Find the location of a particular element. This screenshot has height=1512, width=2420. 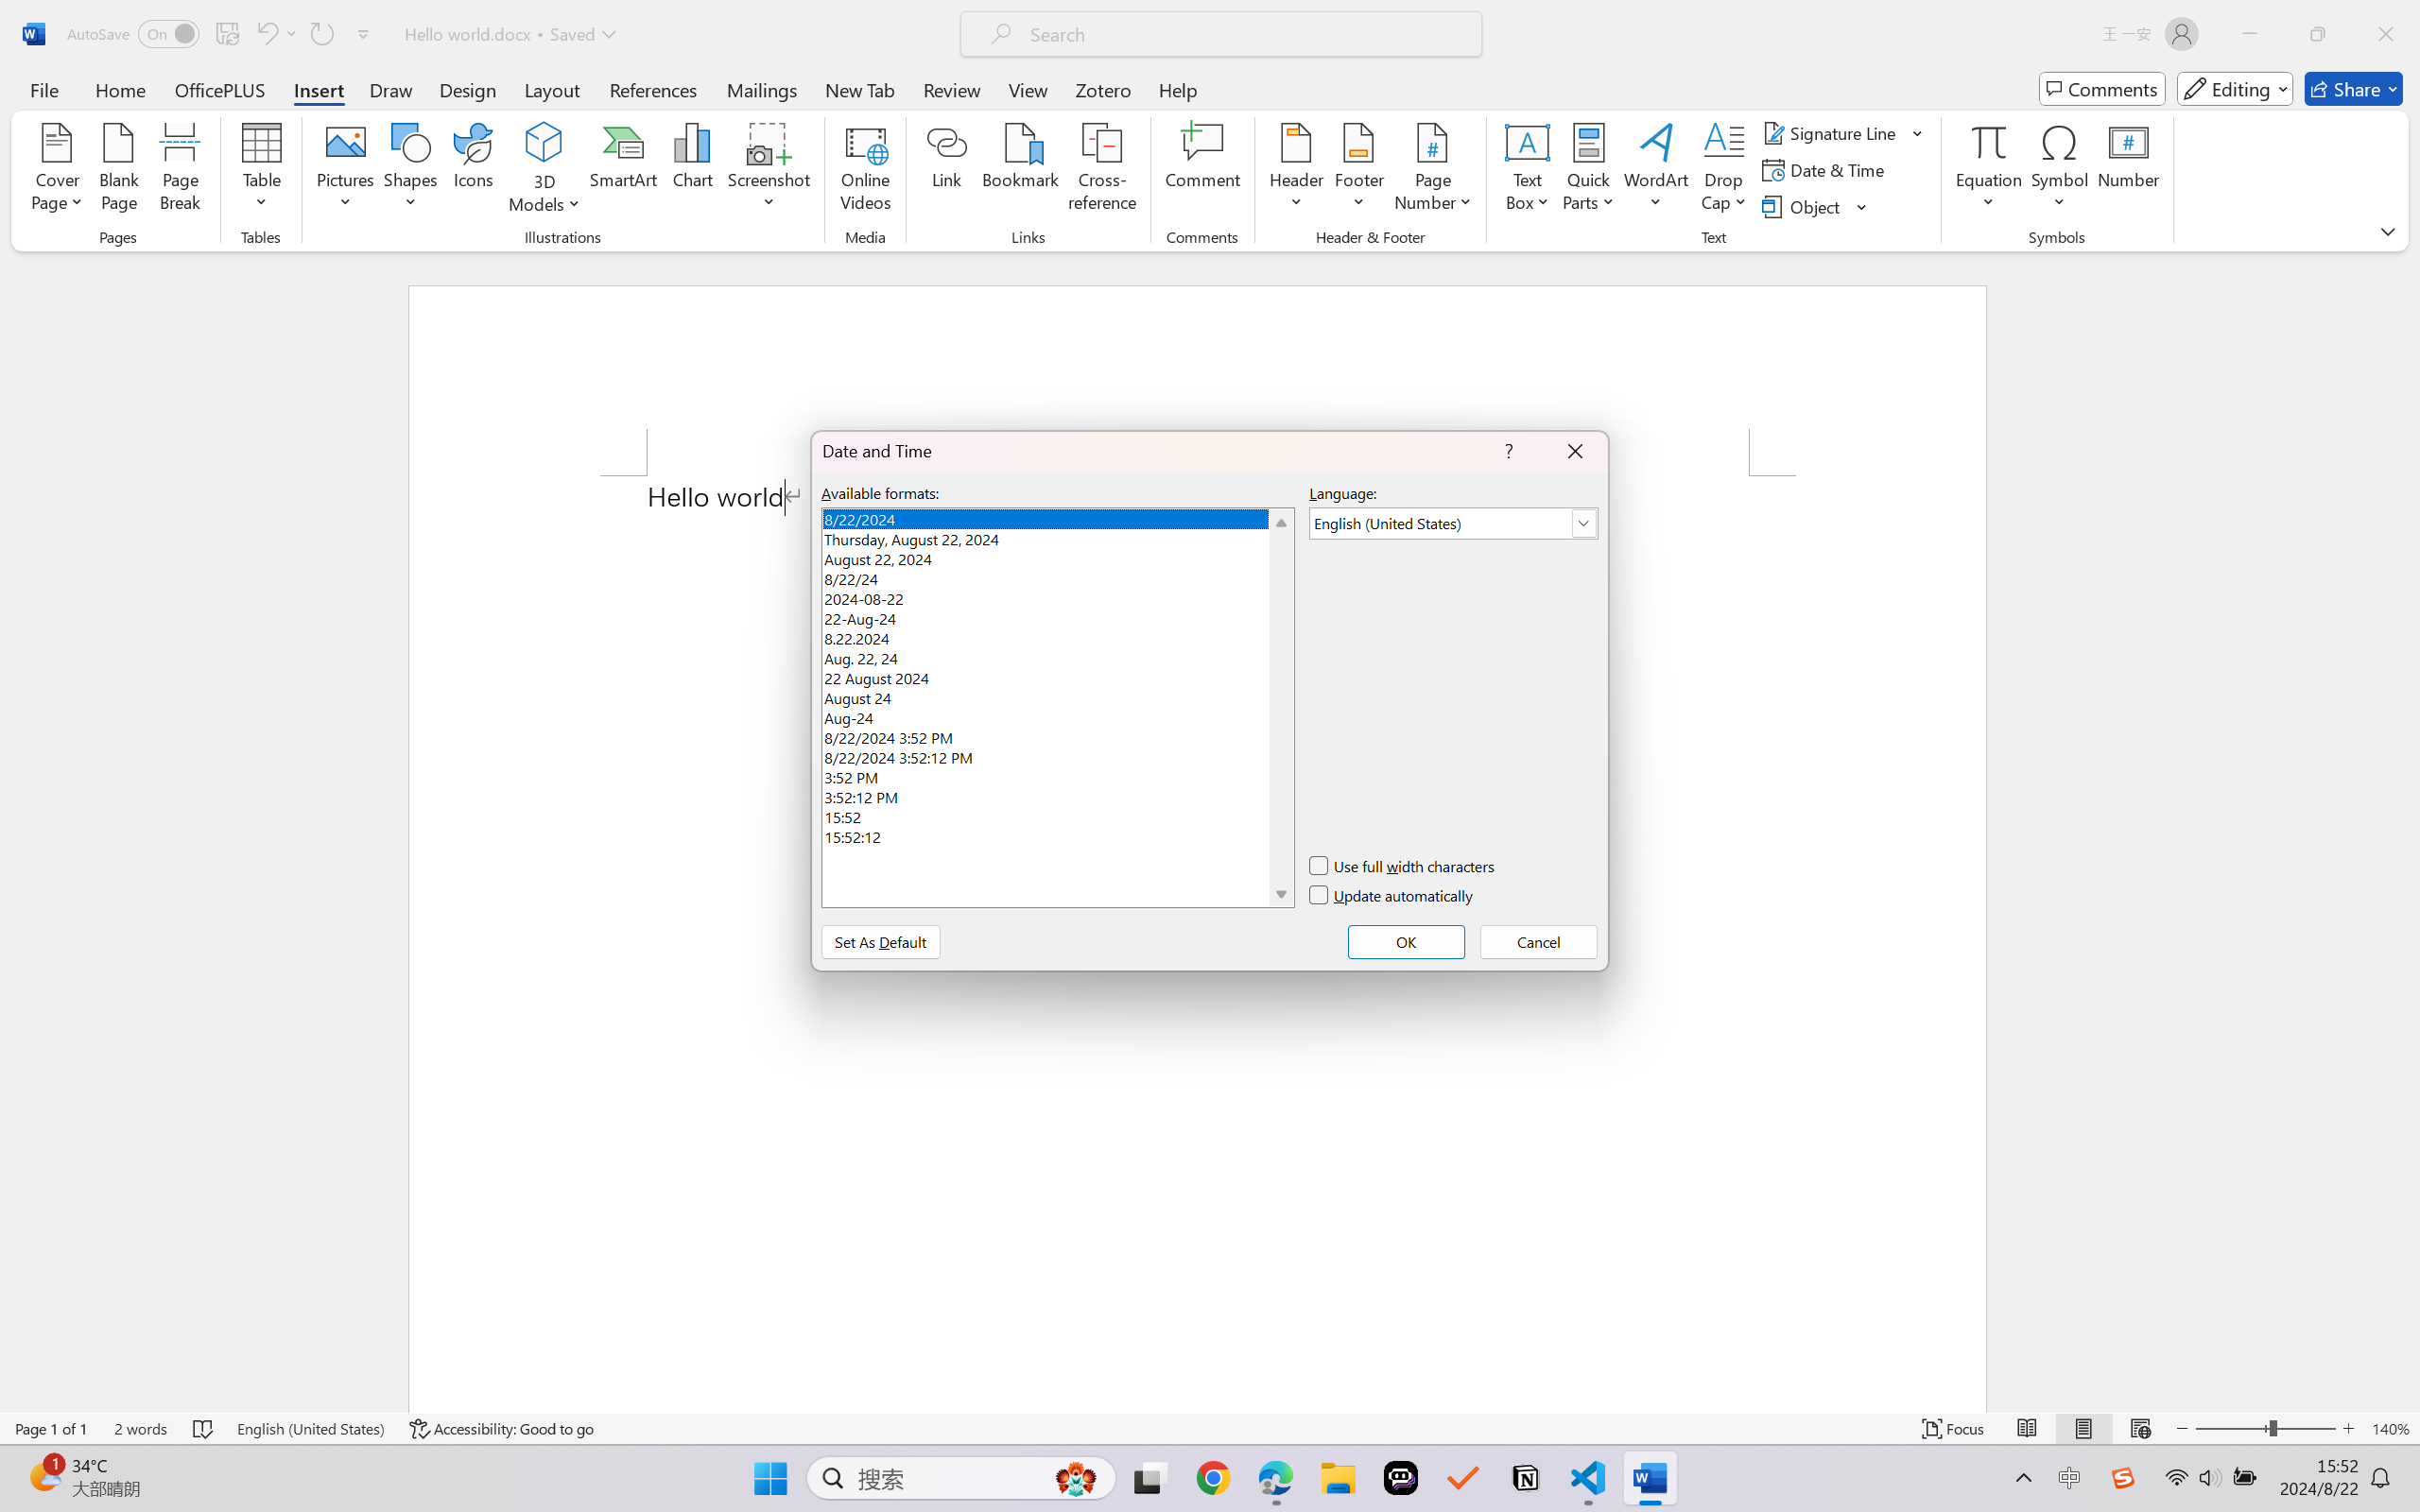

File Tab is located at coordinates (43, 89).